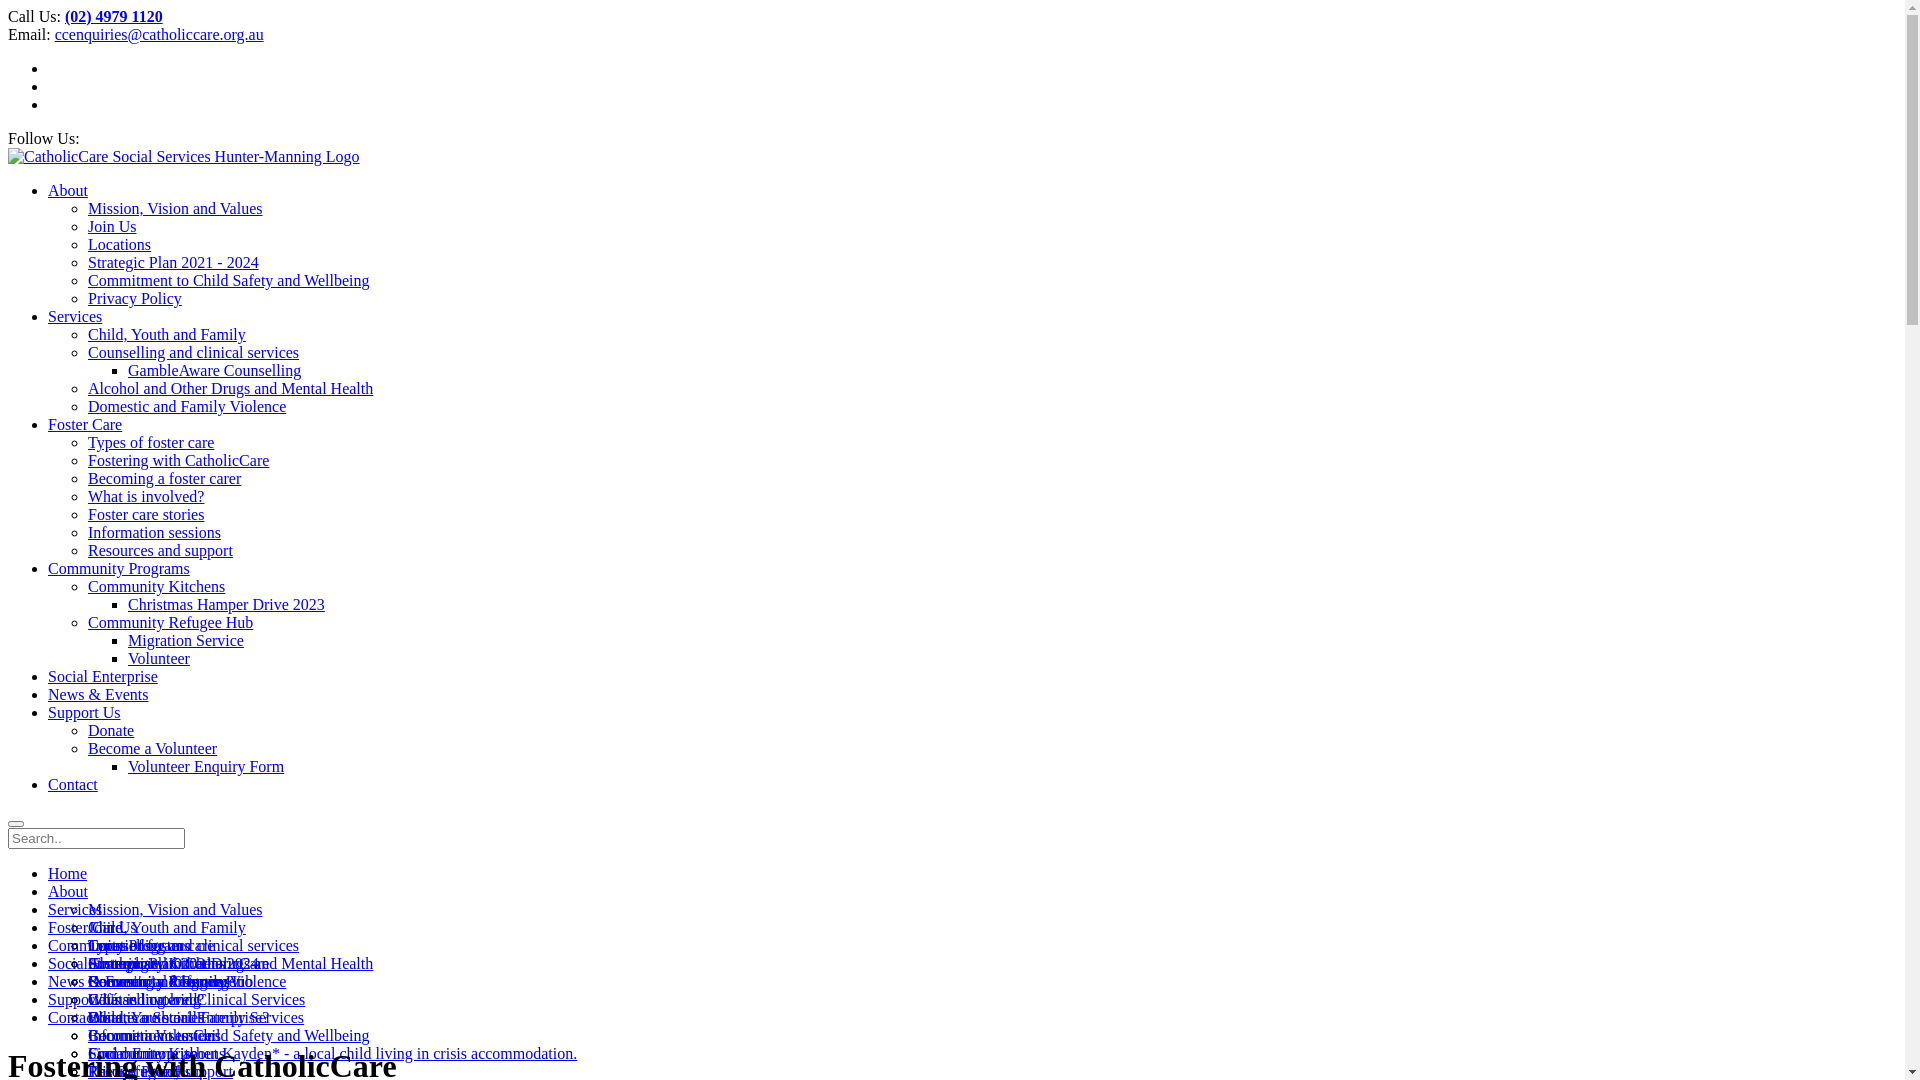 This screenshot has width=1920, height=1080. Describe the element at coordinates (120, 946) in the screenshot. I see `Locations` at that location.